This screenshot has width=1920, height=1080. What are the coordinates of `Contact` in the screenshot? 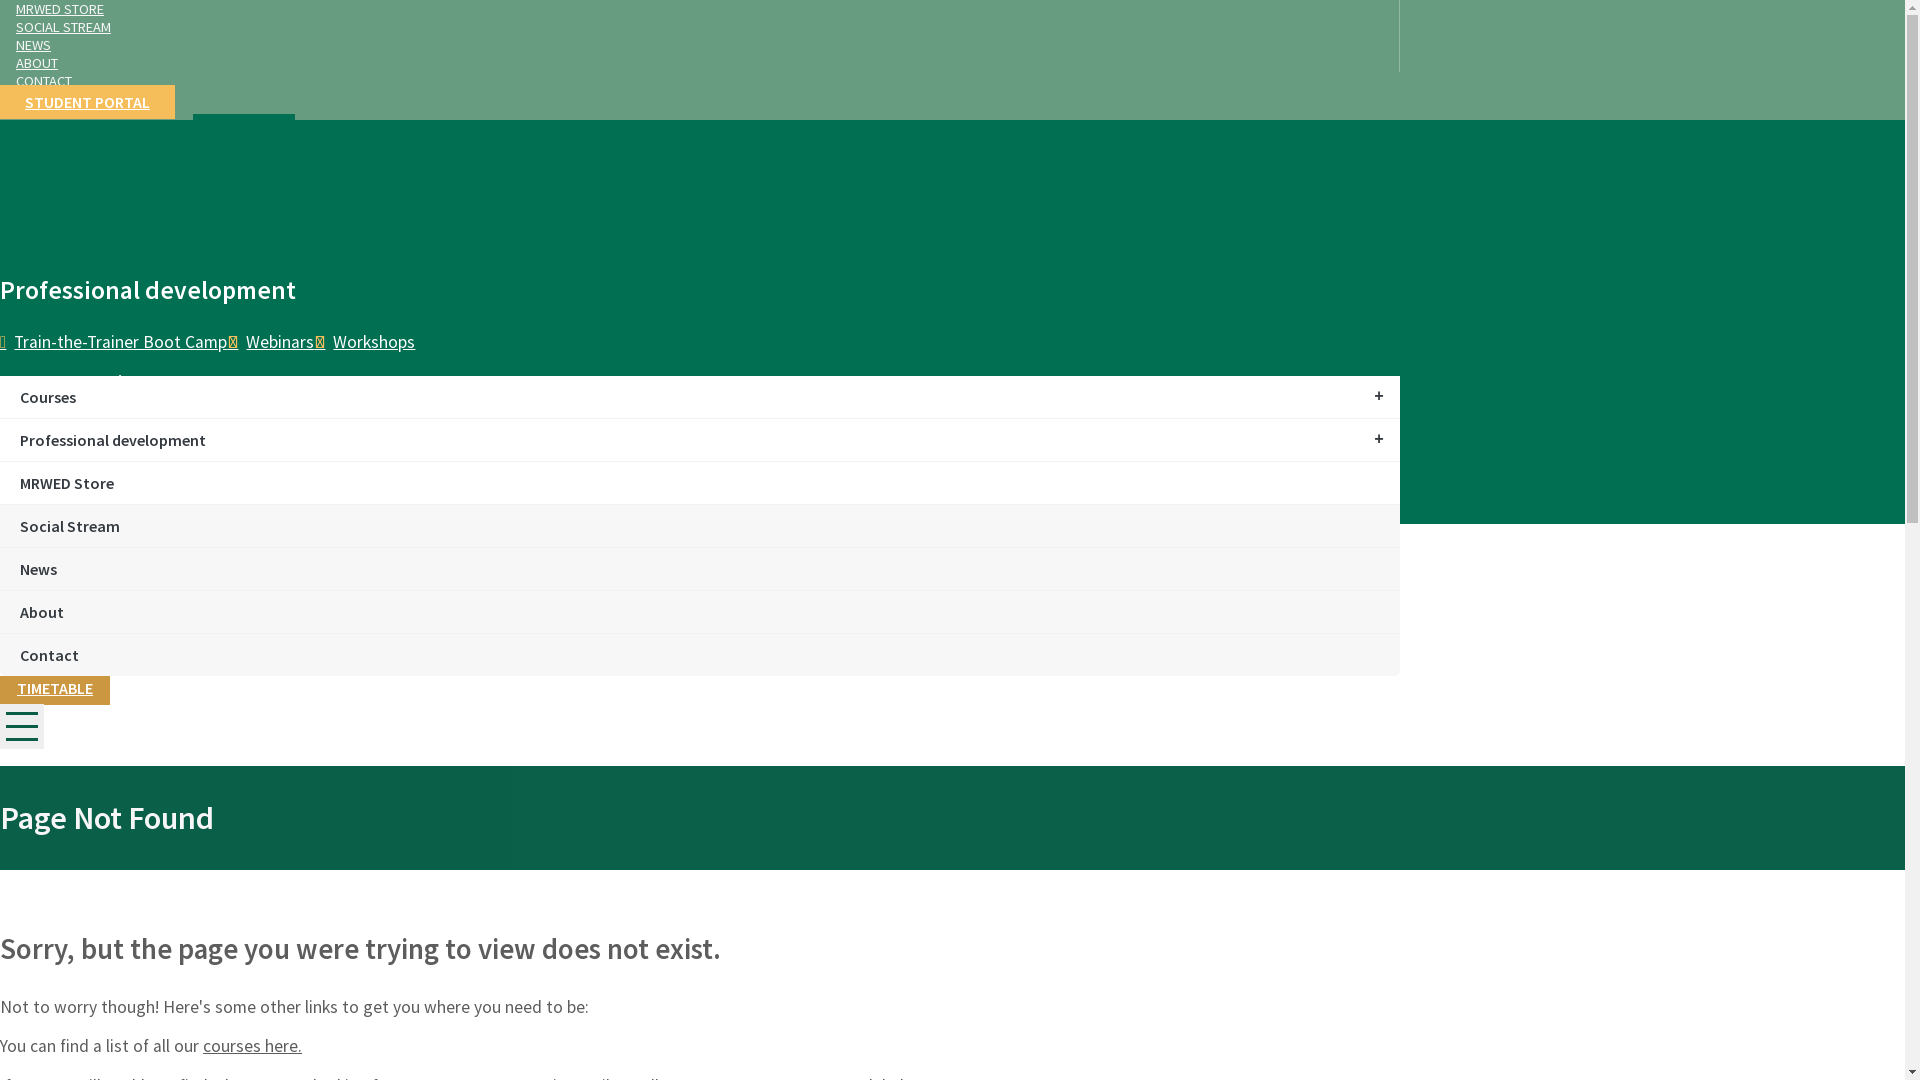 It's located at (700, 655).